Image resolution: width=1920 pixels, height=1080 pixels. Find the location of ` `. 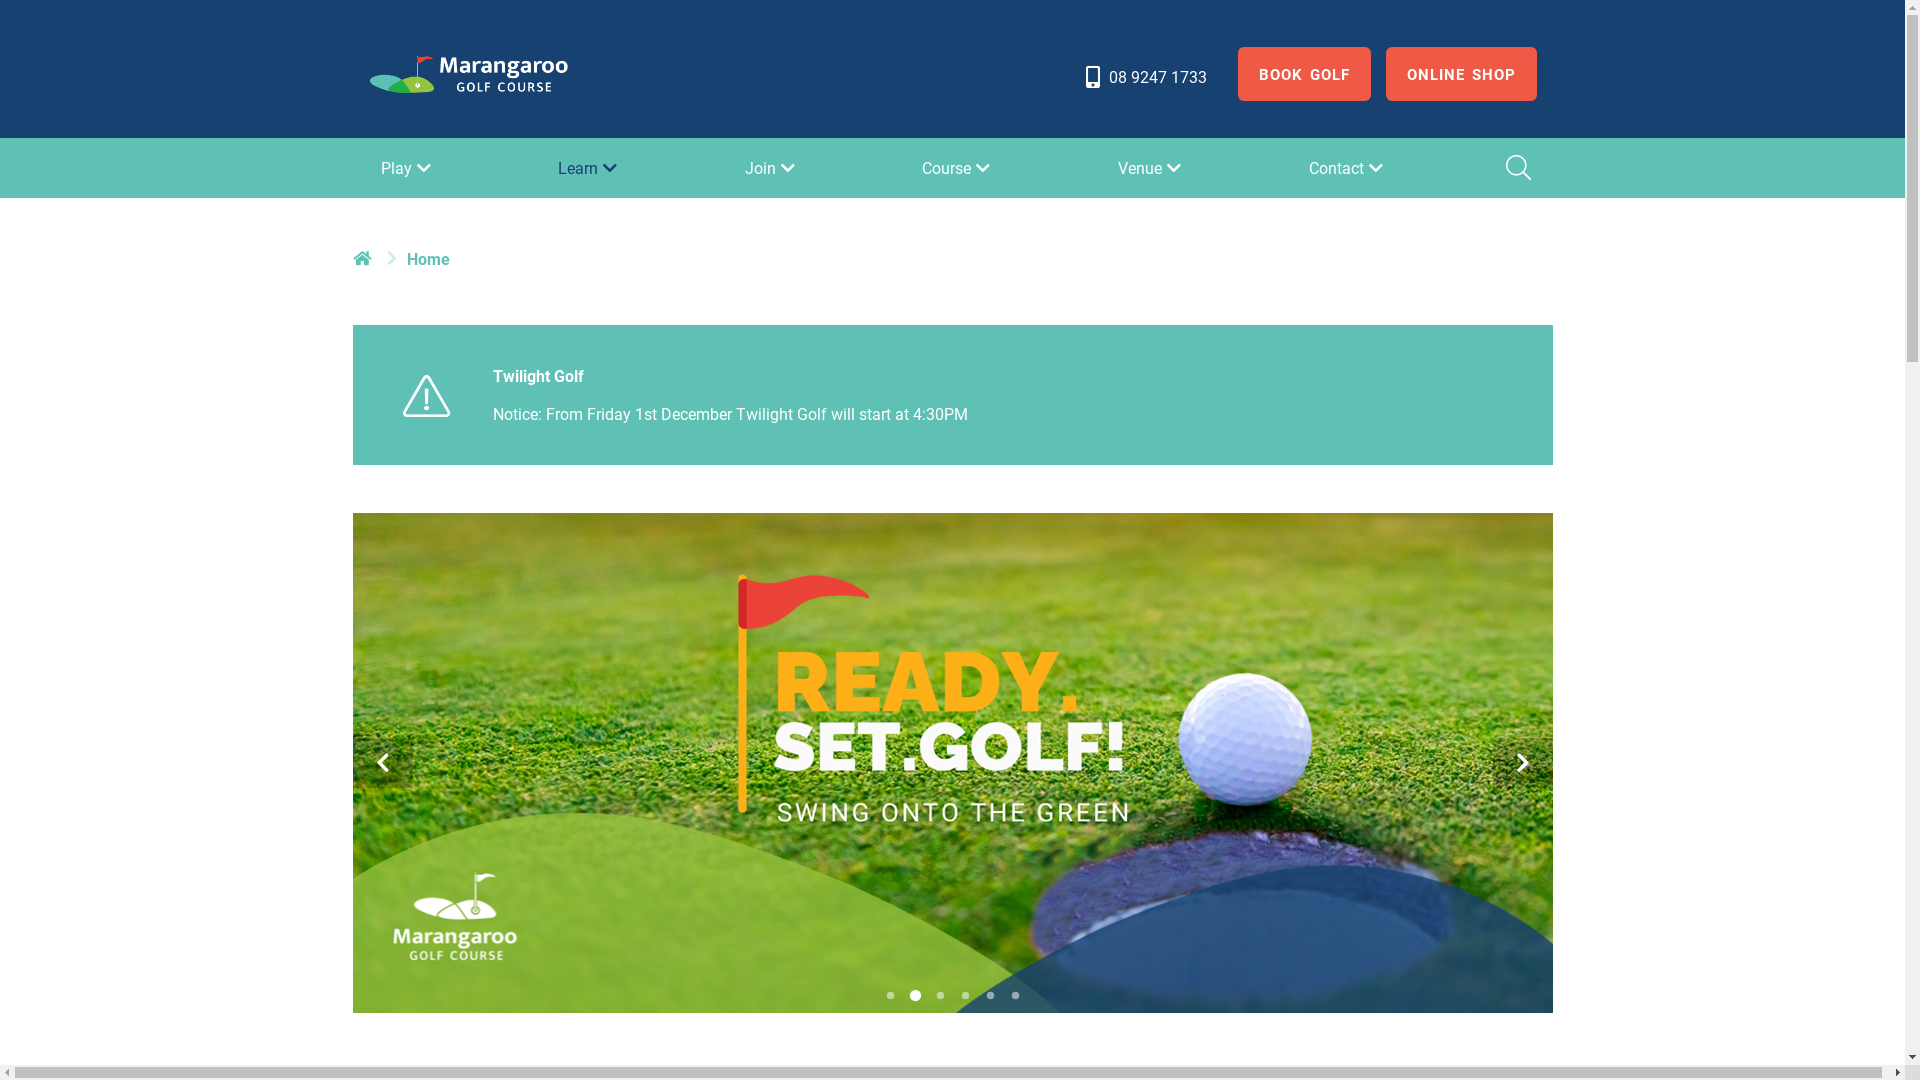

  is located at coordinates (364, 258).